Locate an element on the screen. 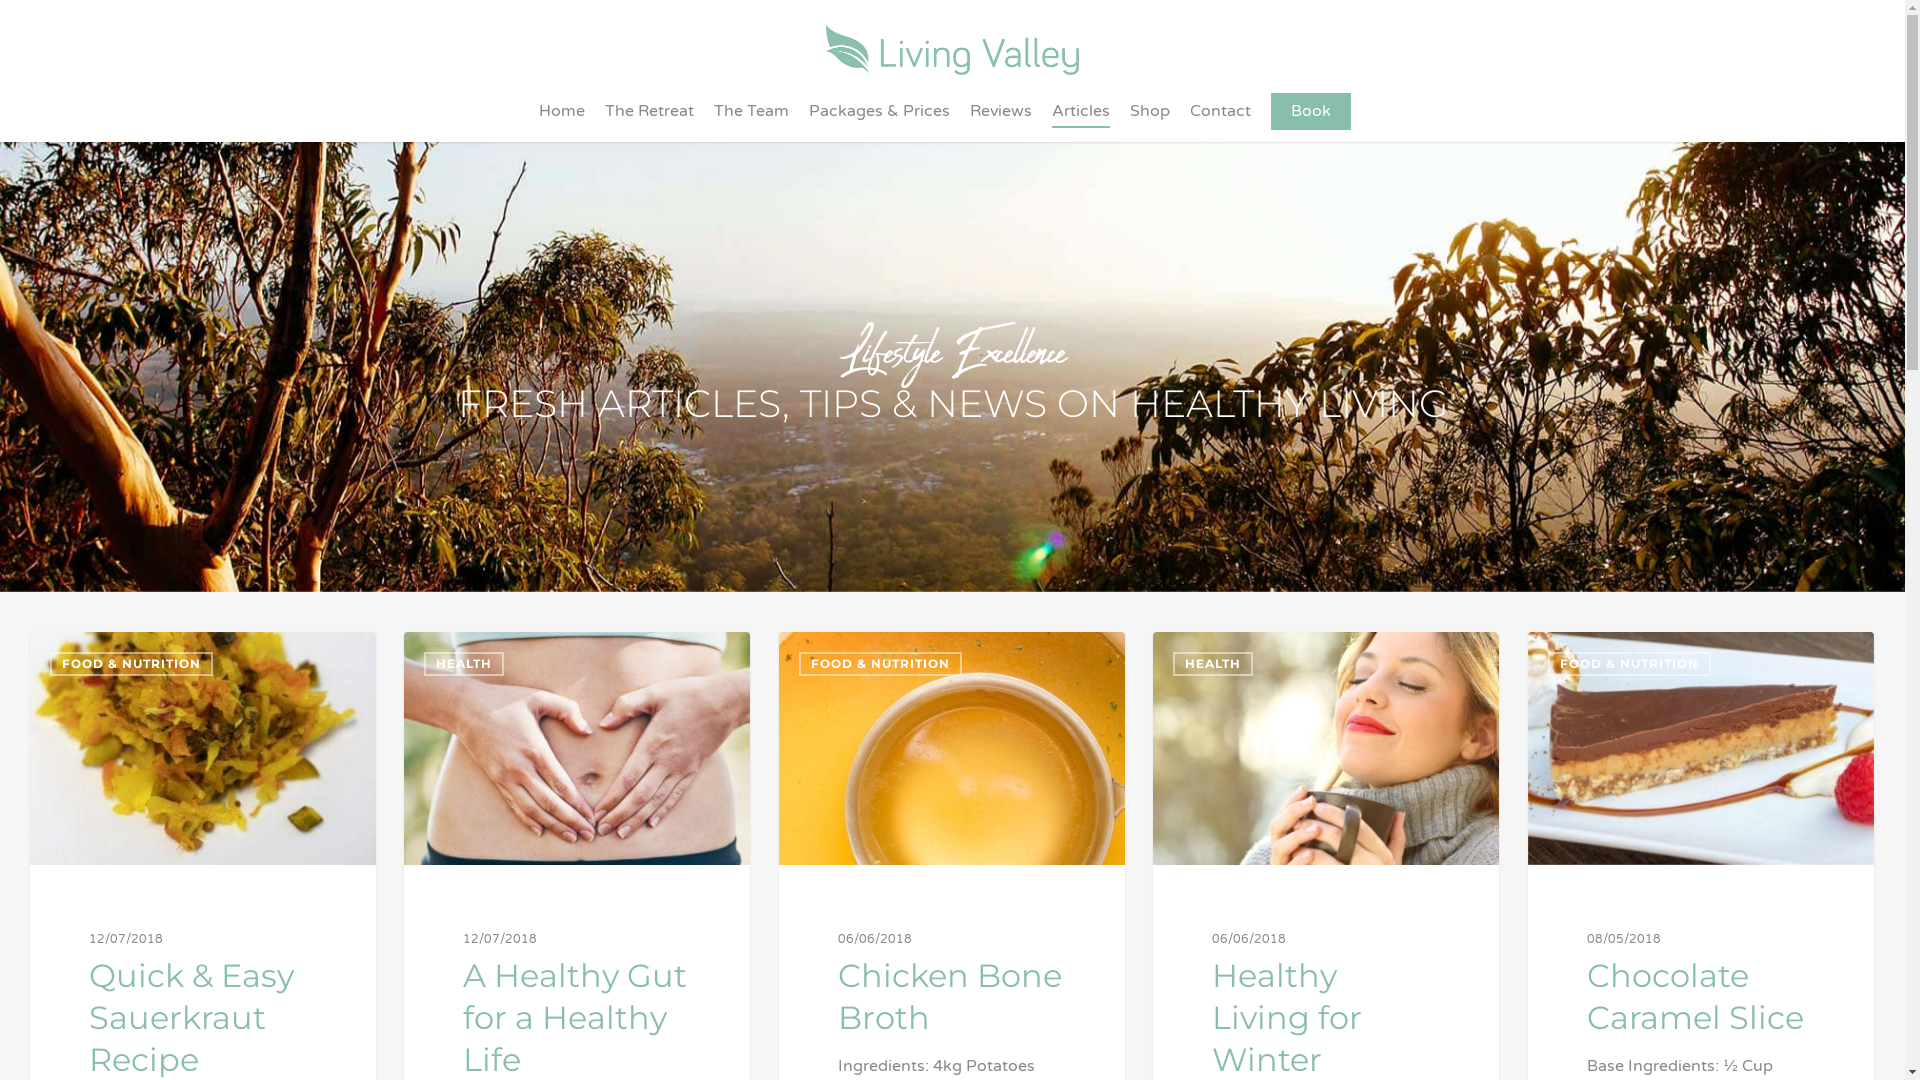 The width and height of the screenshot is (1920, 1080). The Retreat is located at coordinates (650, 121).